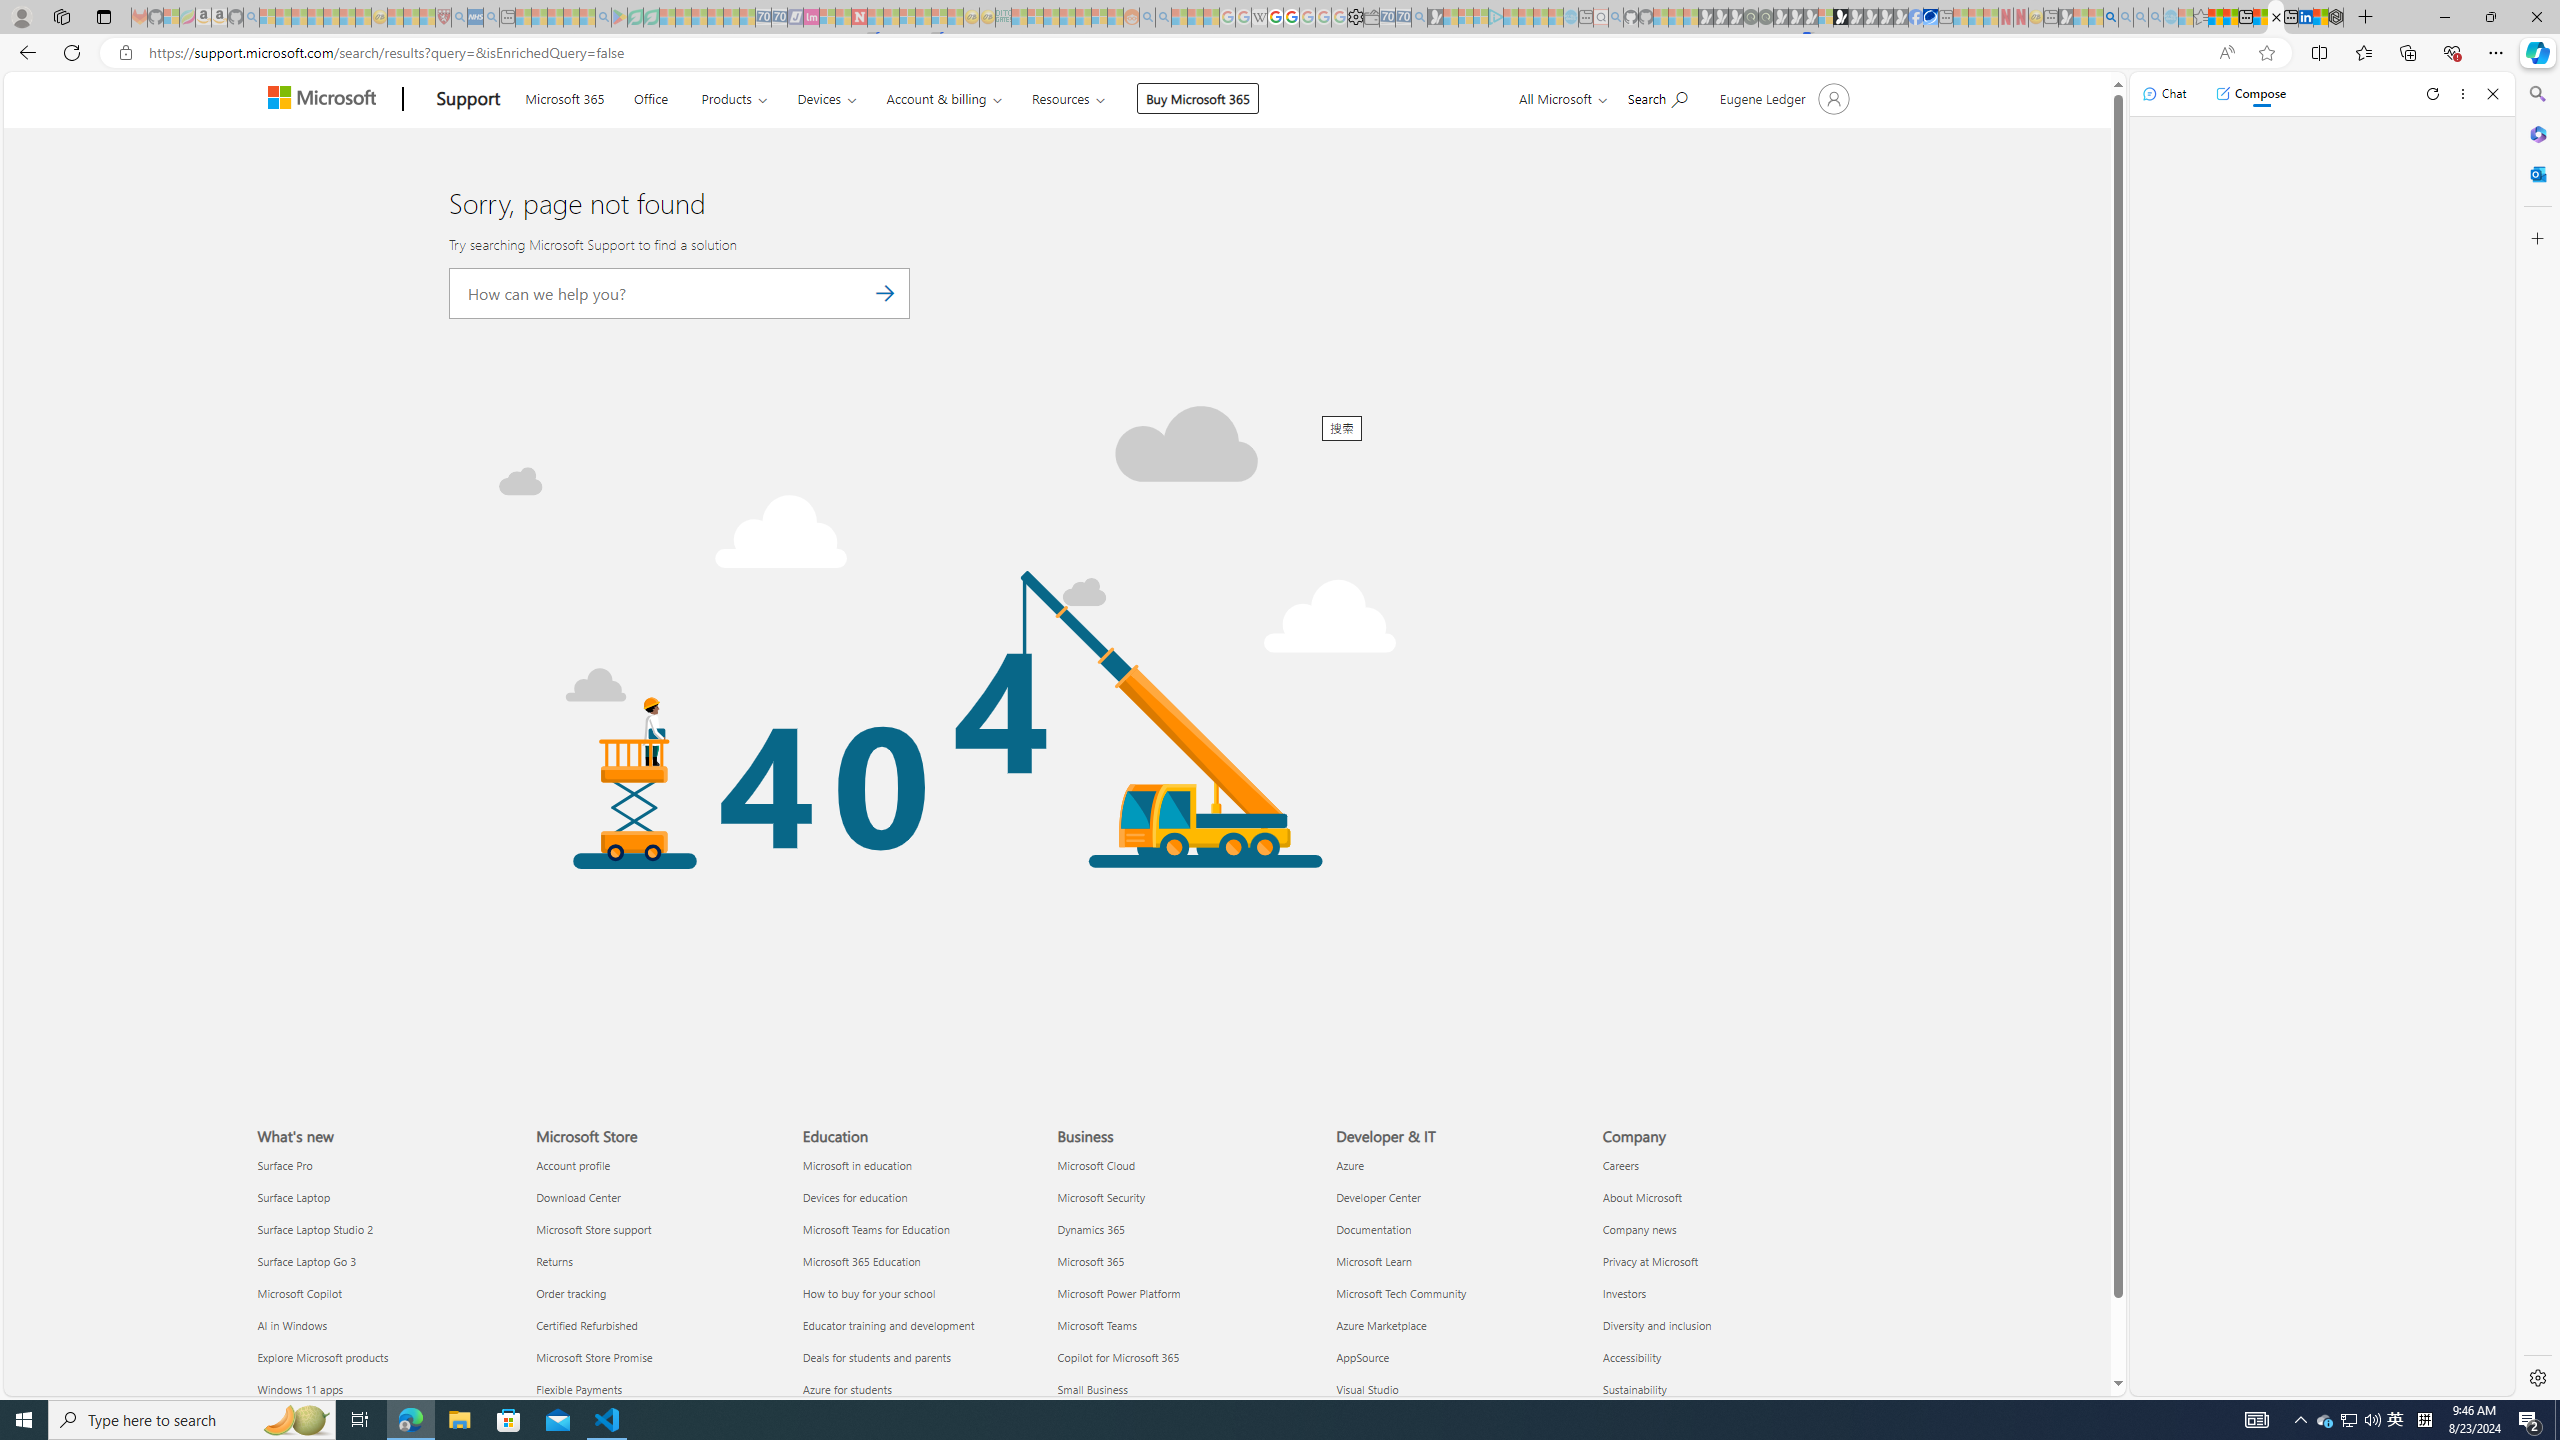 This screenshot has width=2560, height=1440. What do you see at coordinates (2230, 17) in the screenshot?
I see `Aberdeen, Hong Kong SAR weather forecast | Microsoft Weather` at bounding box center [2230, 17].